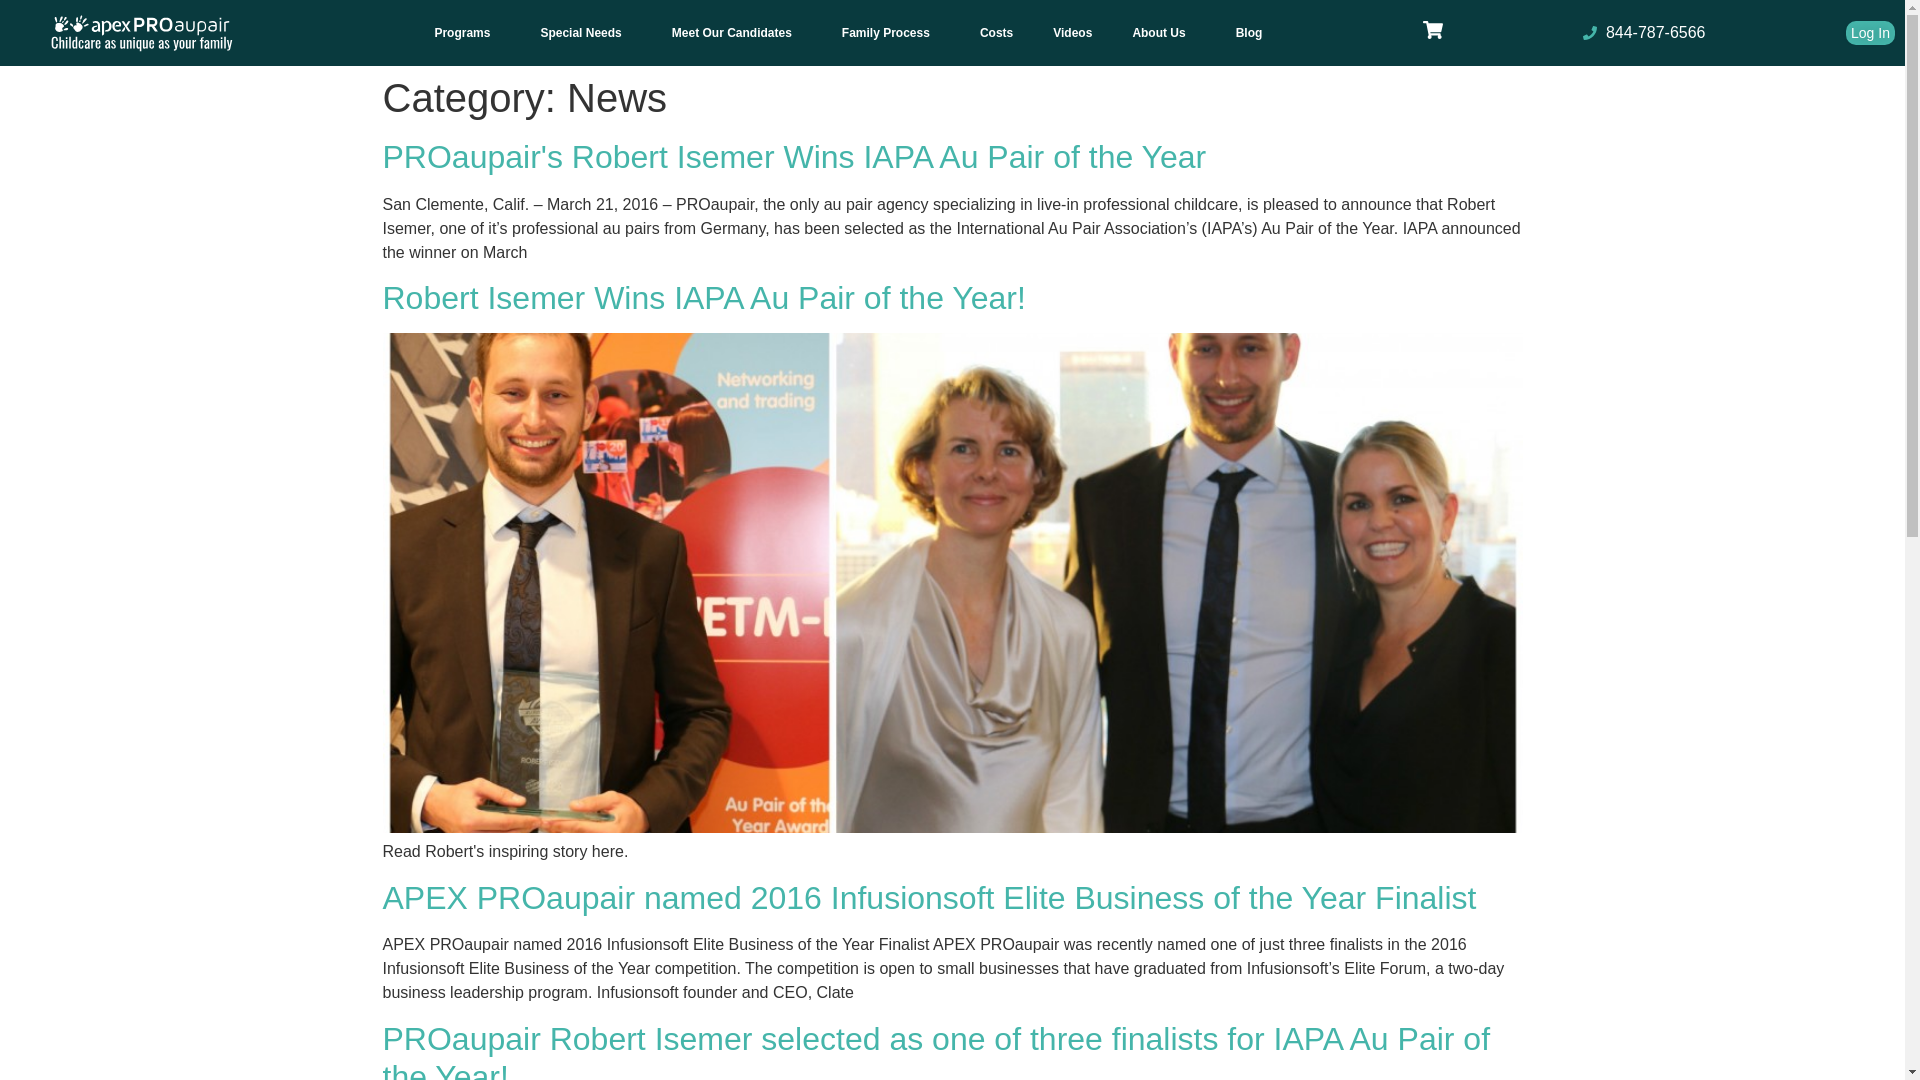 This screenshot has height=1080, width=1920. I want to click on Costs, so click(996, 32).